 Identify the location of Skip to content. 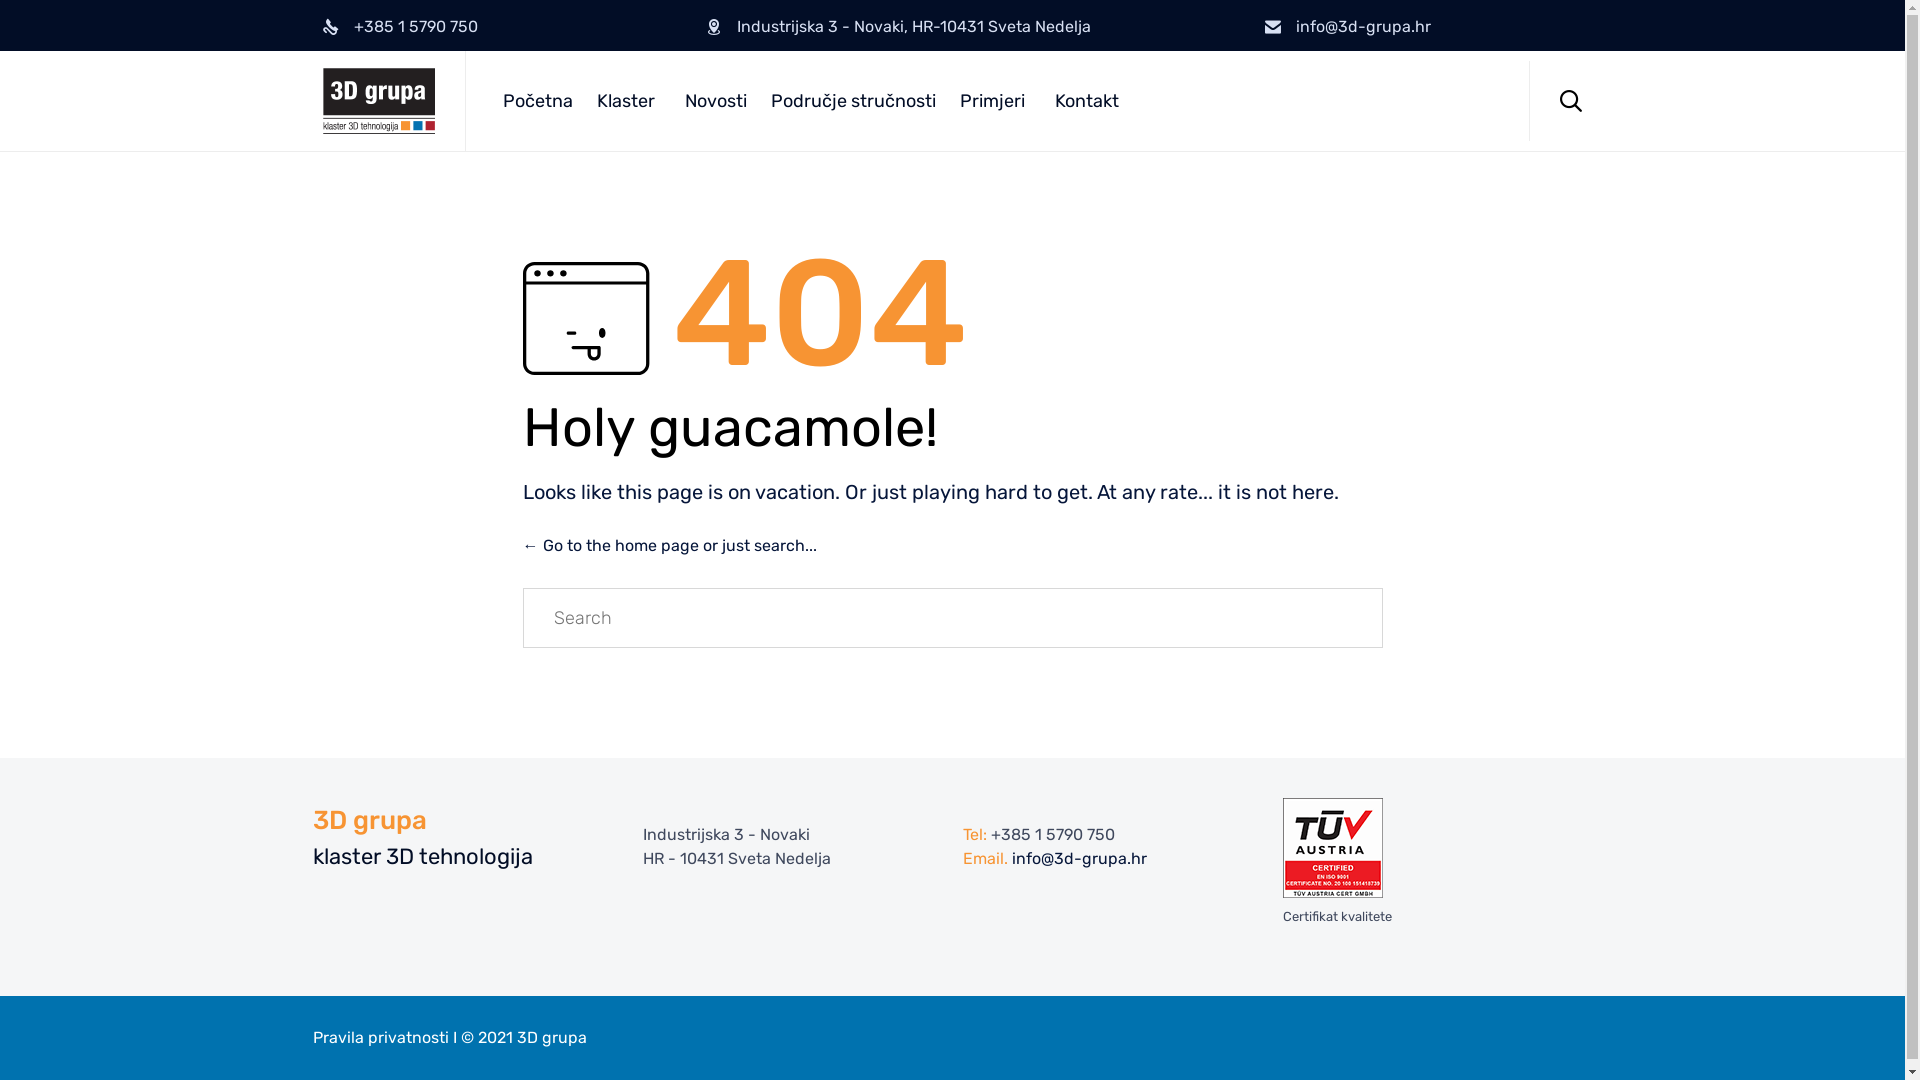
(1528, 60).